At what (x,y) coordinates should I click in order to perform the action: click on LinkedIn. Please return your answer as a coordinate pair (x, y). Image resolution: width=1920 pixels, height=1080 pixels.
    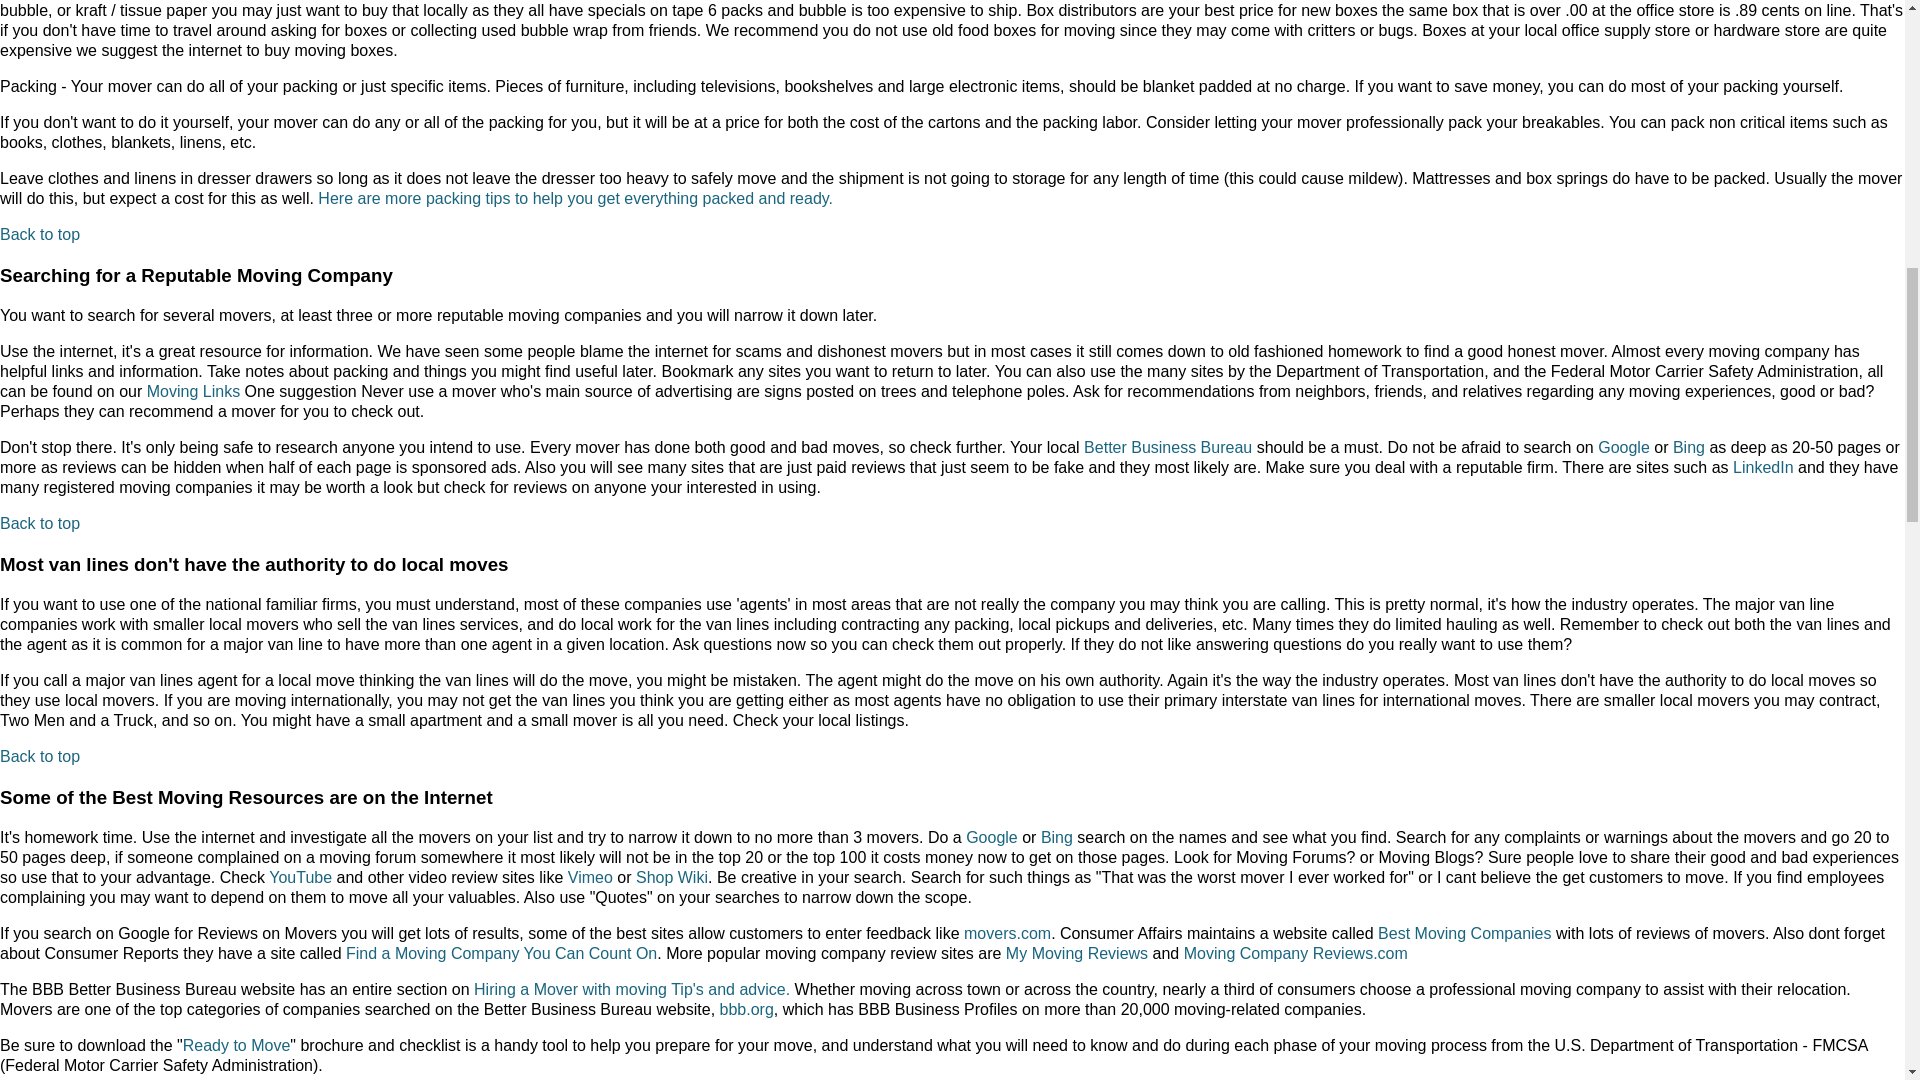
    Looking at the image, I should click on (1763, 468).